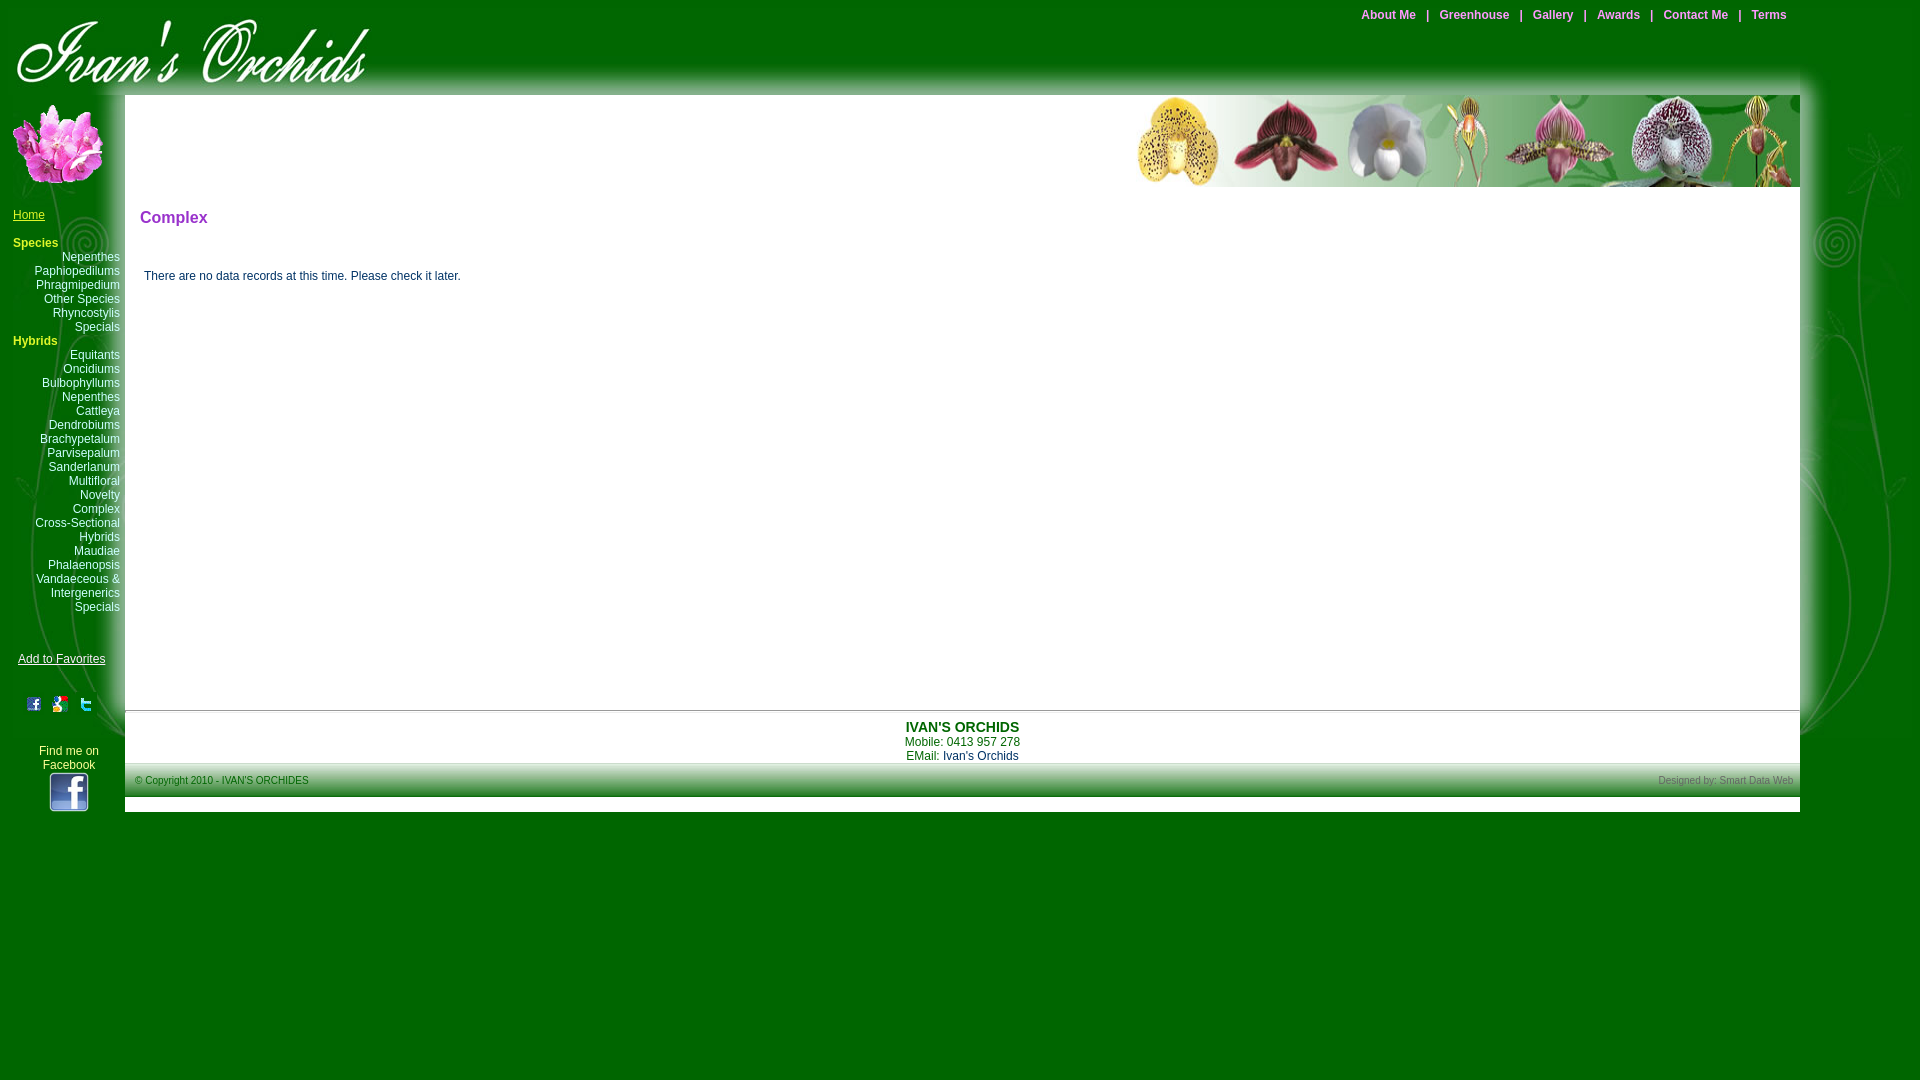  I want to click on Add to Favorites, so click(62, 659).